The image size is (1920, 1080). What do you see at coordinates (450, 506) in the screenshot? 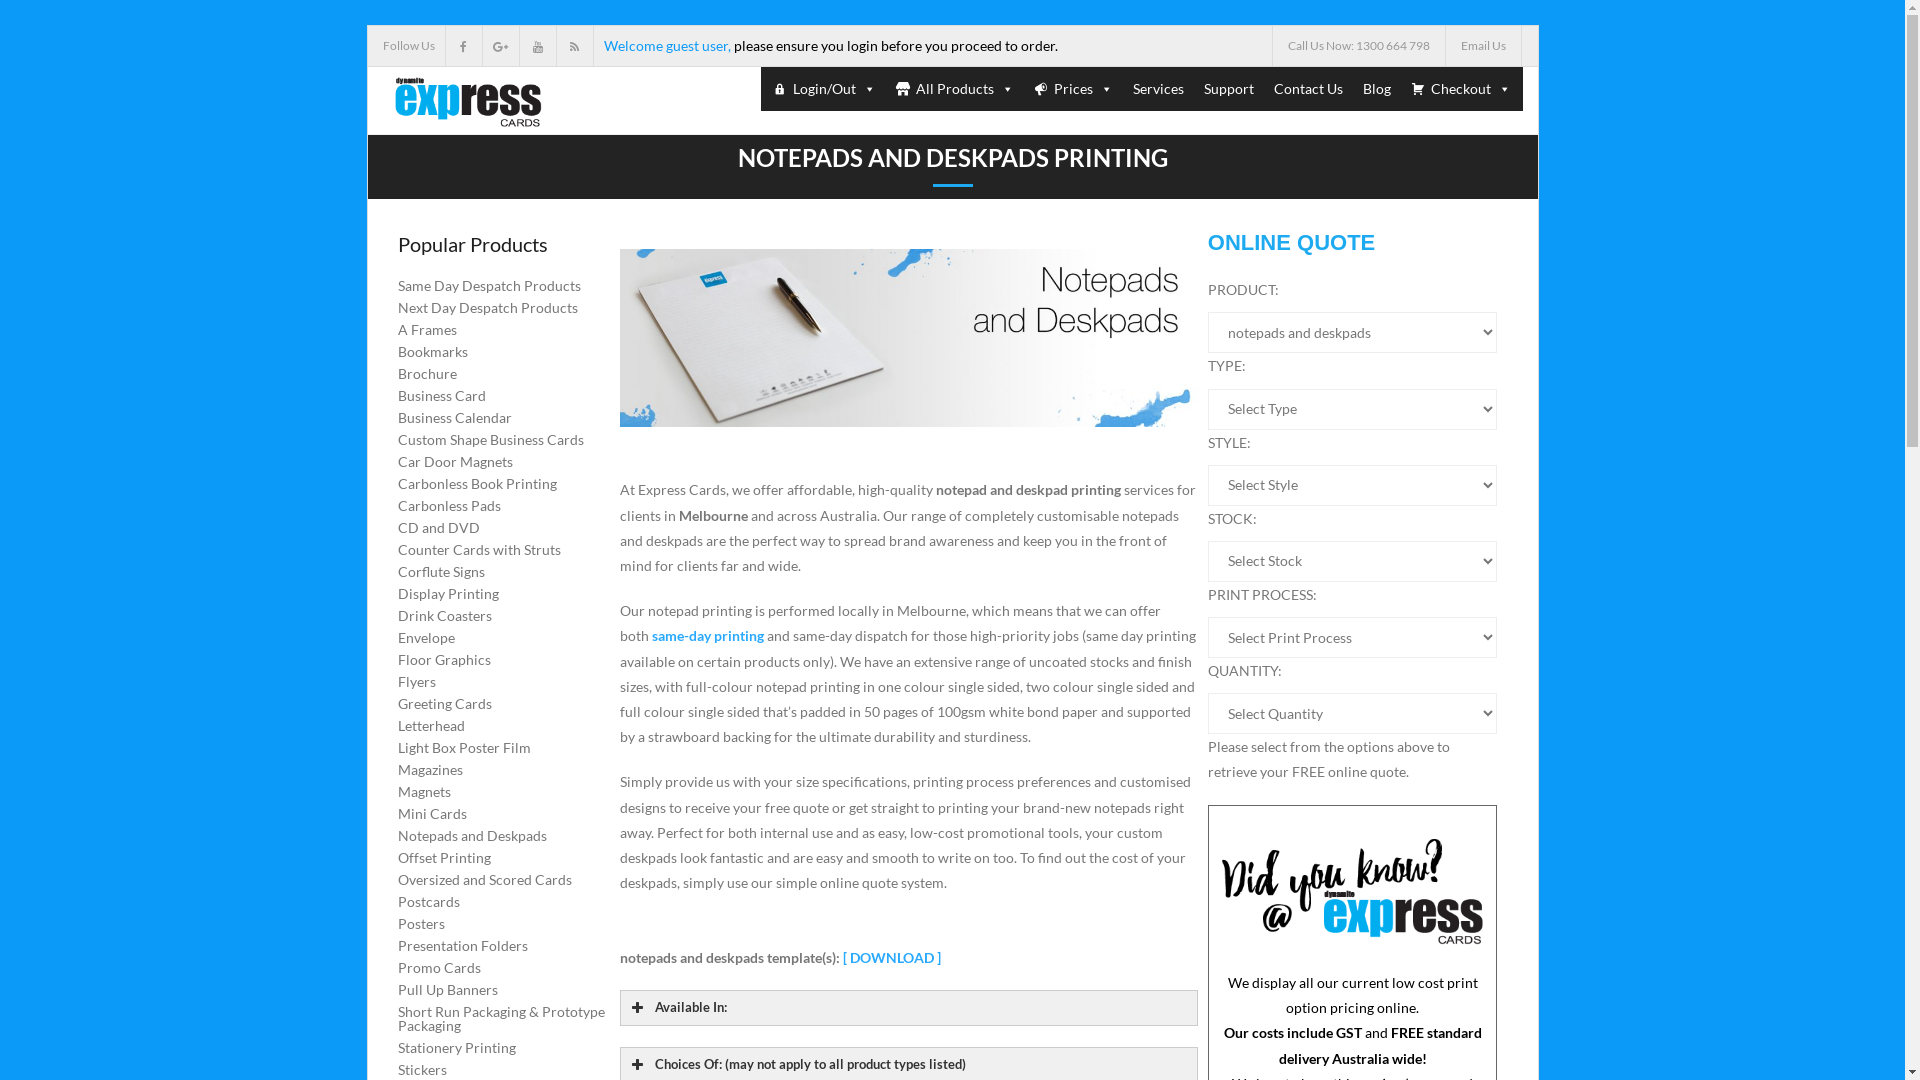
I see `Carbonless Pads` at bounding box center [450, 506].